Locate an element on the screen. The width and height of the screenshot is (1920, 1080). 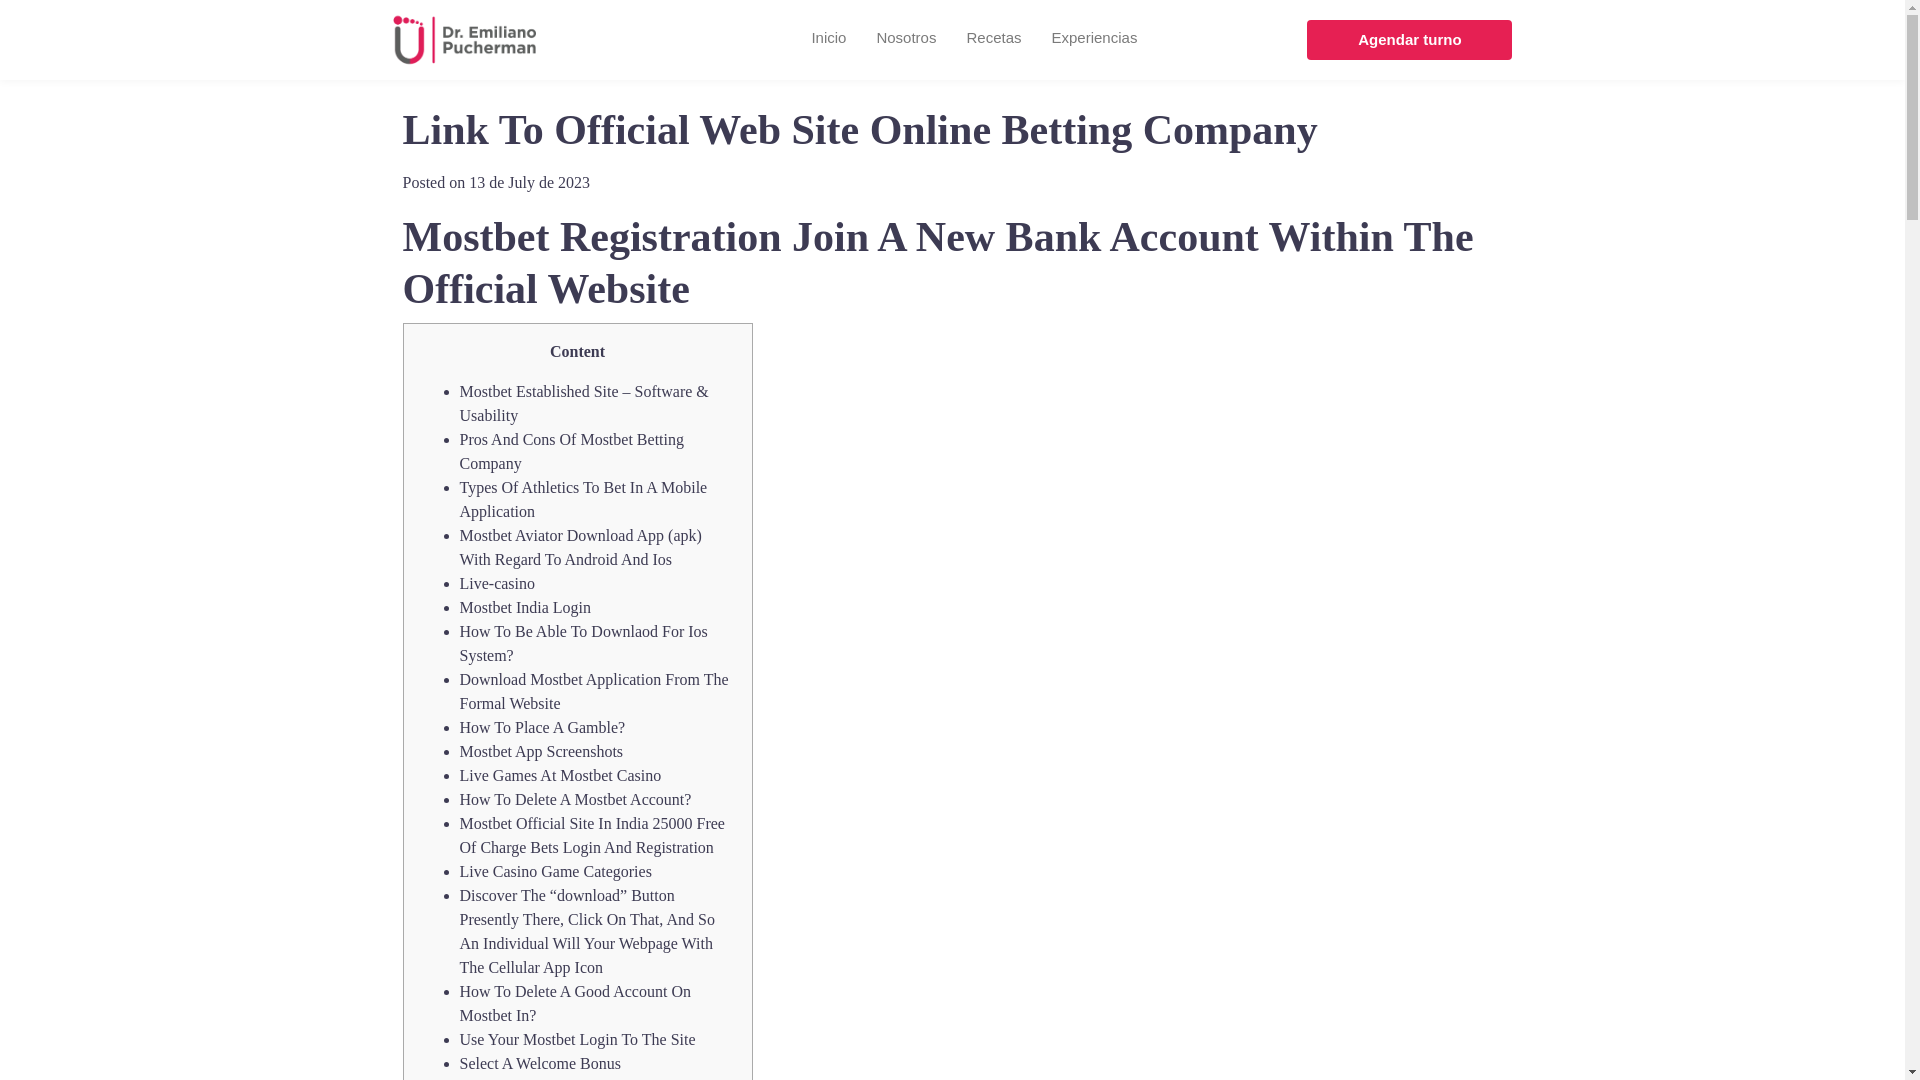
Inicio is located at coordinates (828, 40).